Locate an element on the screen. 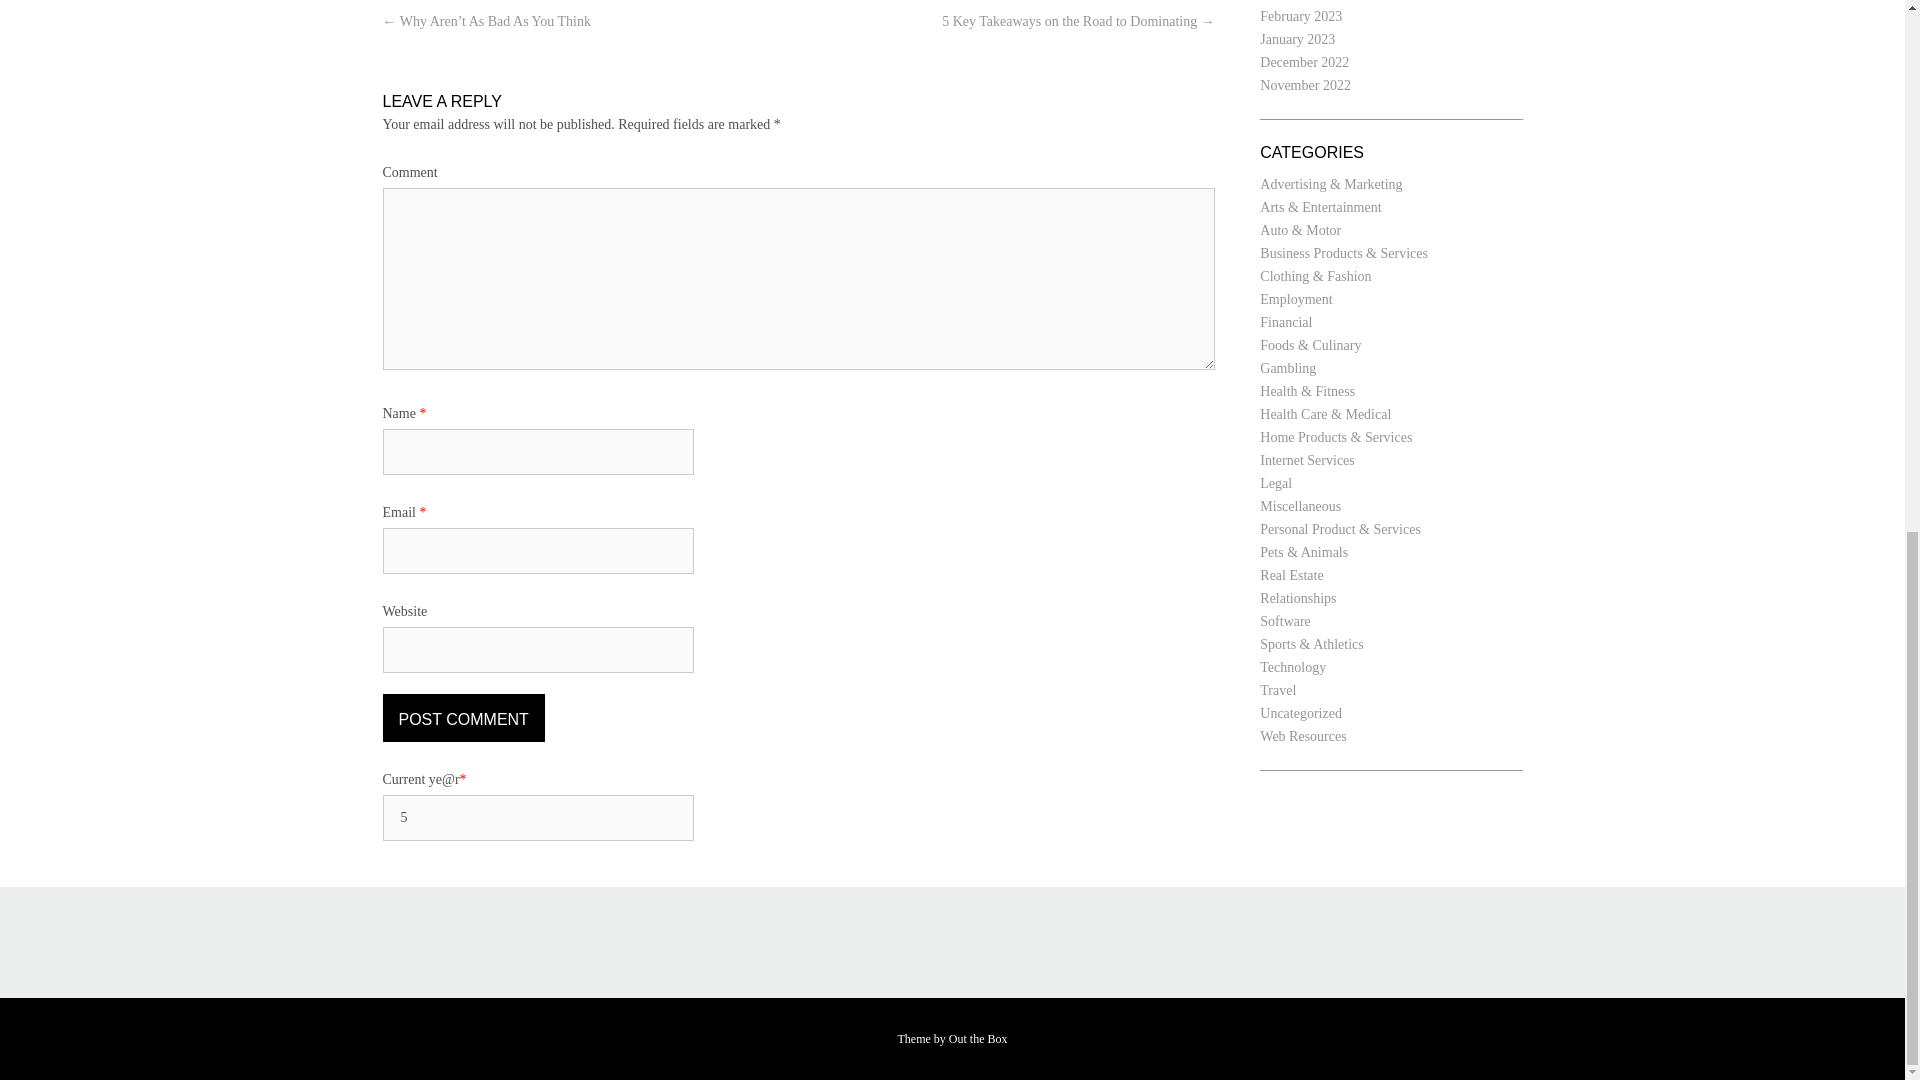  5 is located at coordinates (538, 818).